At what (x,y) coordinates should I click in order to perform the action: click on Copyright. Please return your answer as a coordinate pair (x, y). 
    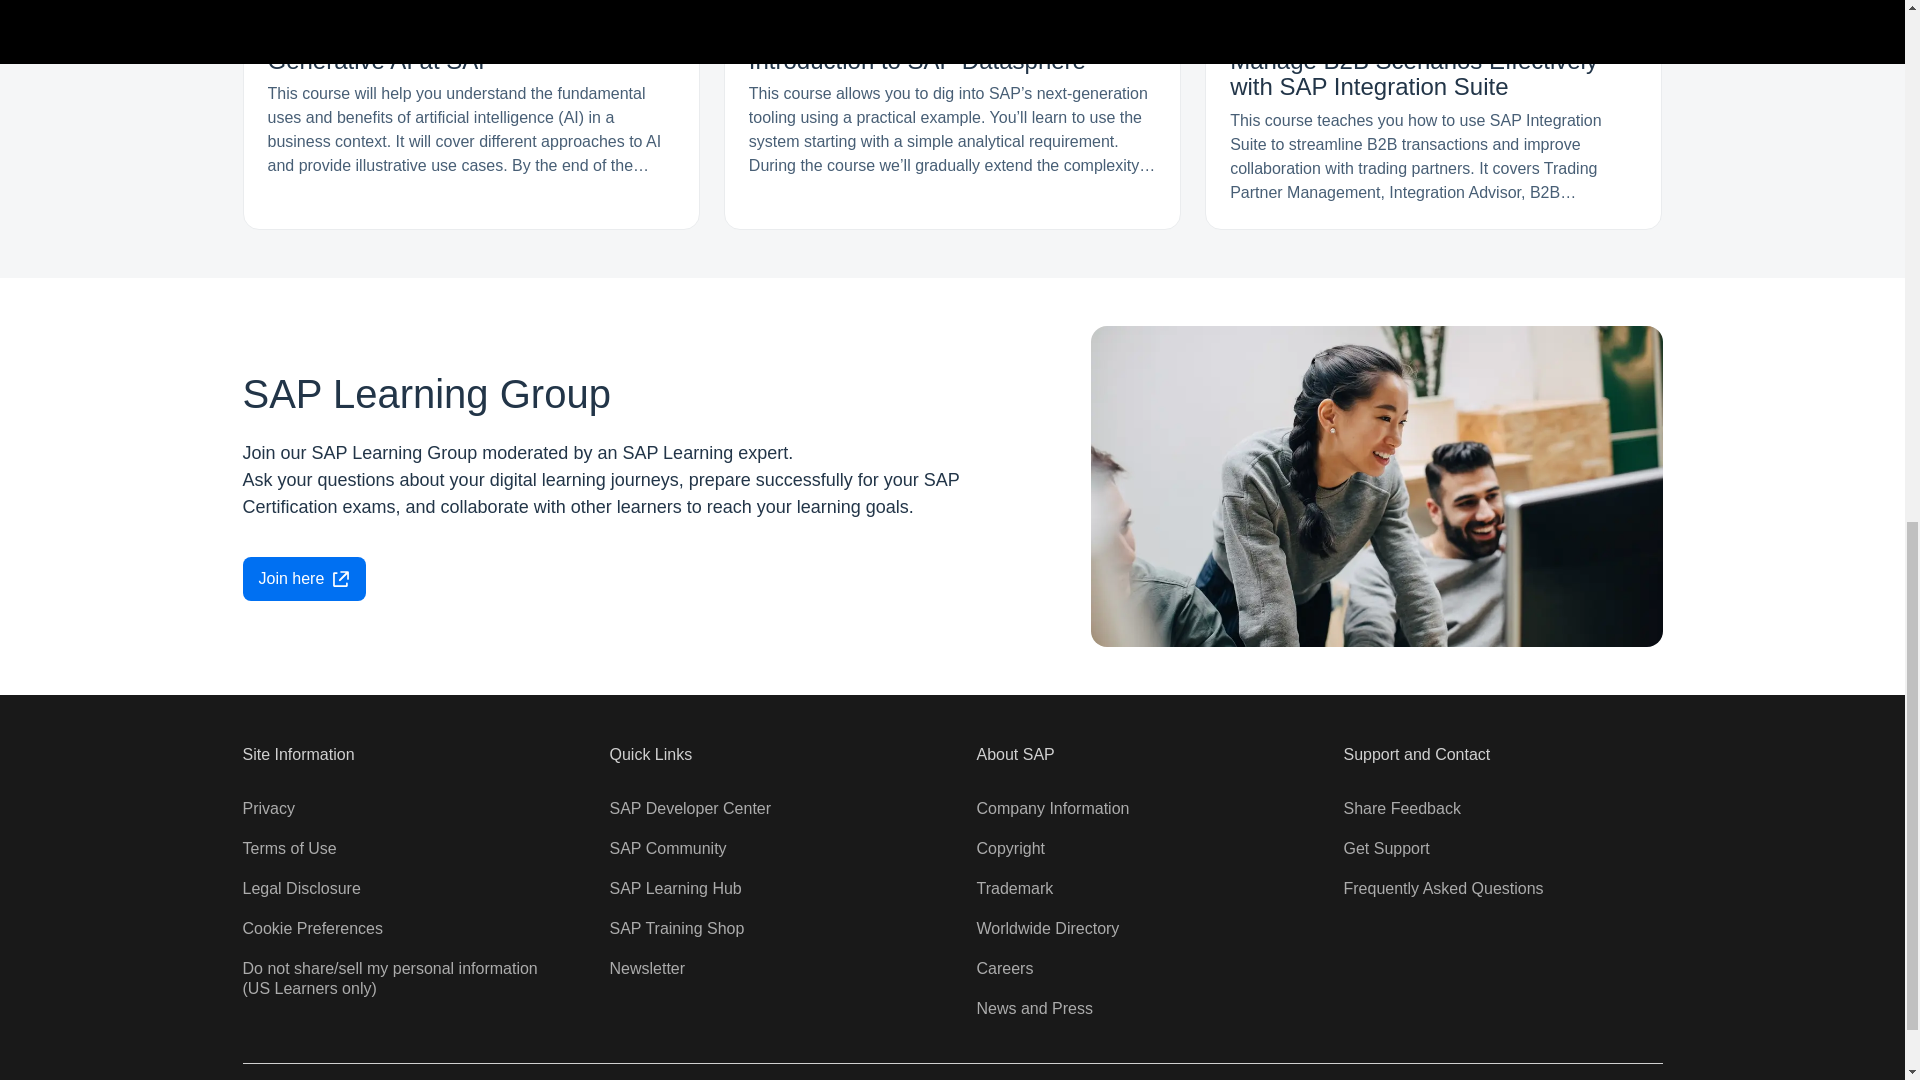
    Looking at the image, I should click on (1010, 848).